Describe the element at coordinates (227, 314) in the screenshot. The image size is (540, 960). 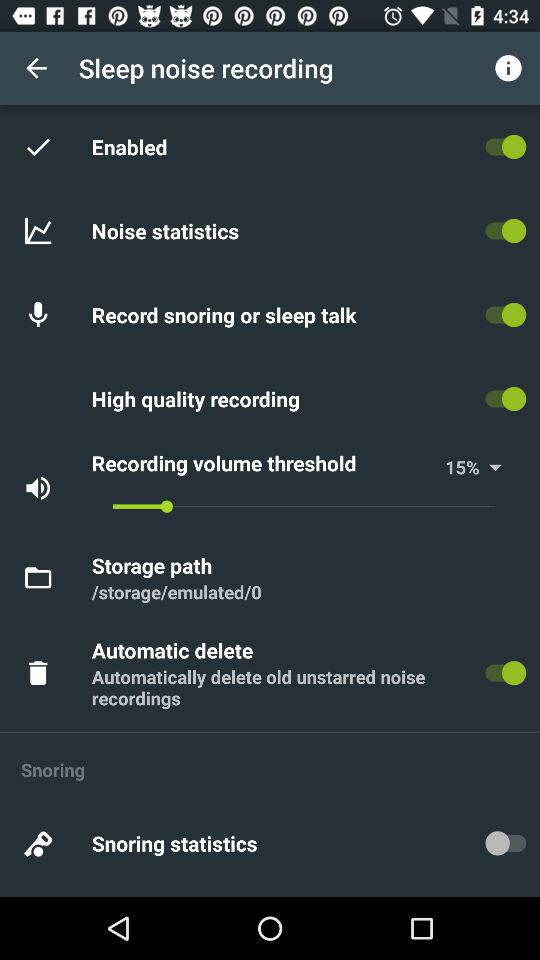
I see `turn off the record snoring or item` at that location.